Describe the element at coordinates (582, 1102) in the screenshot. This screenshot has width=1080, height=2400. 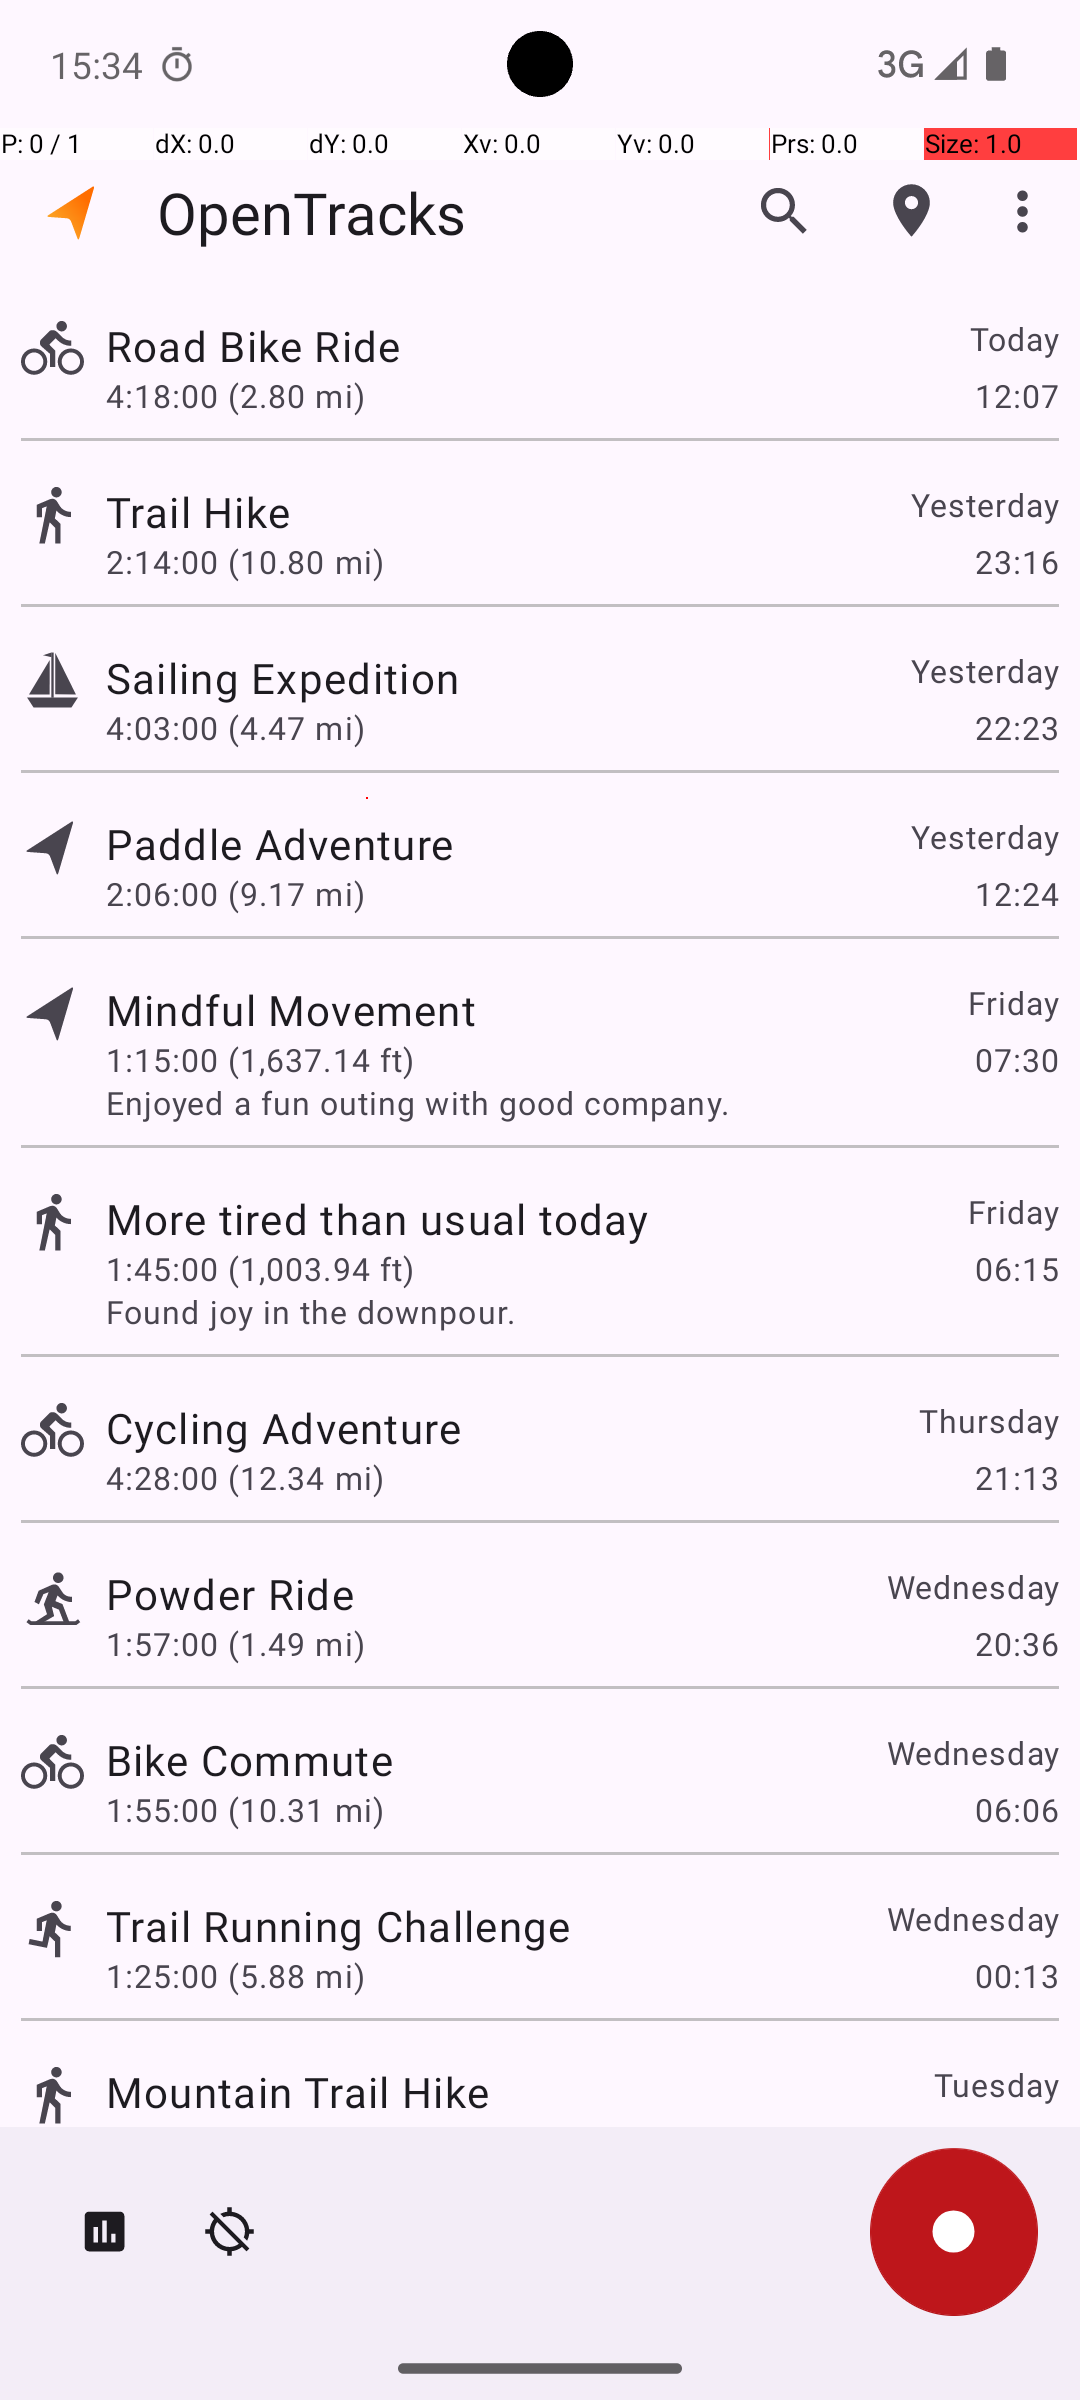
I see `Enjoyed a fun outing with good company.` at that location.